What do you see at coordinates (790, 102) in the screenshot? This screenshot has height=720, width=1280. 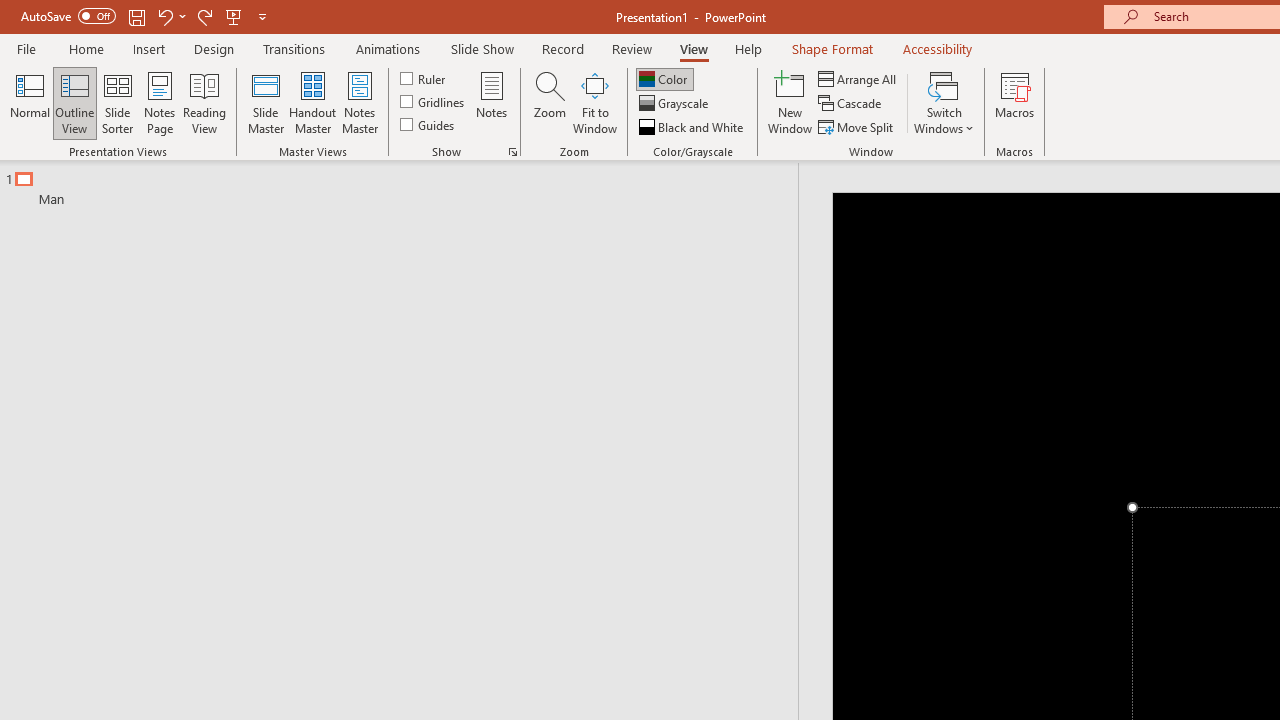 I see `New Window` at bounding box center [790, 102].